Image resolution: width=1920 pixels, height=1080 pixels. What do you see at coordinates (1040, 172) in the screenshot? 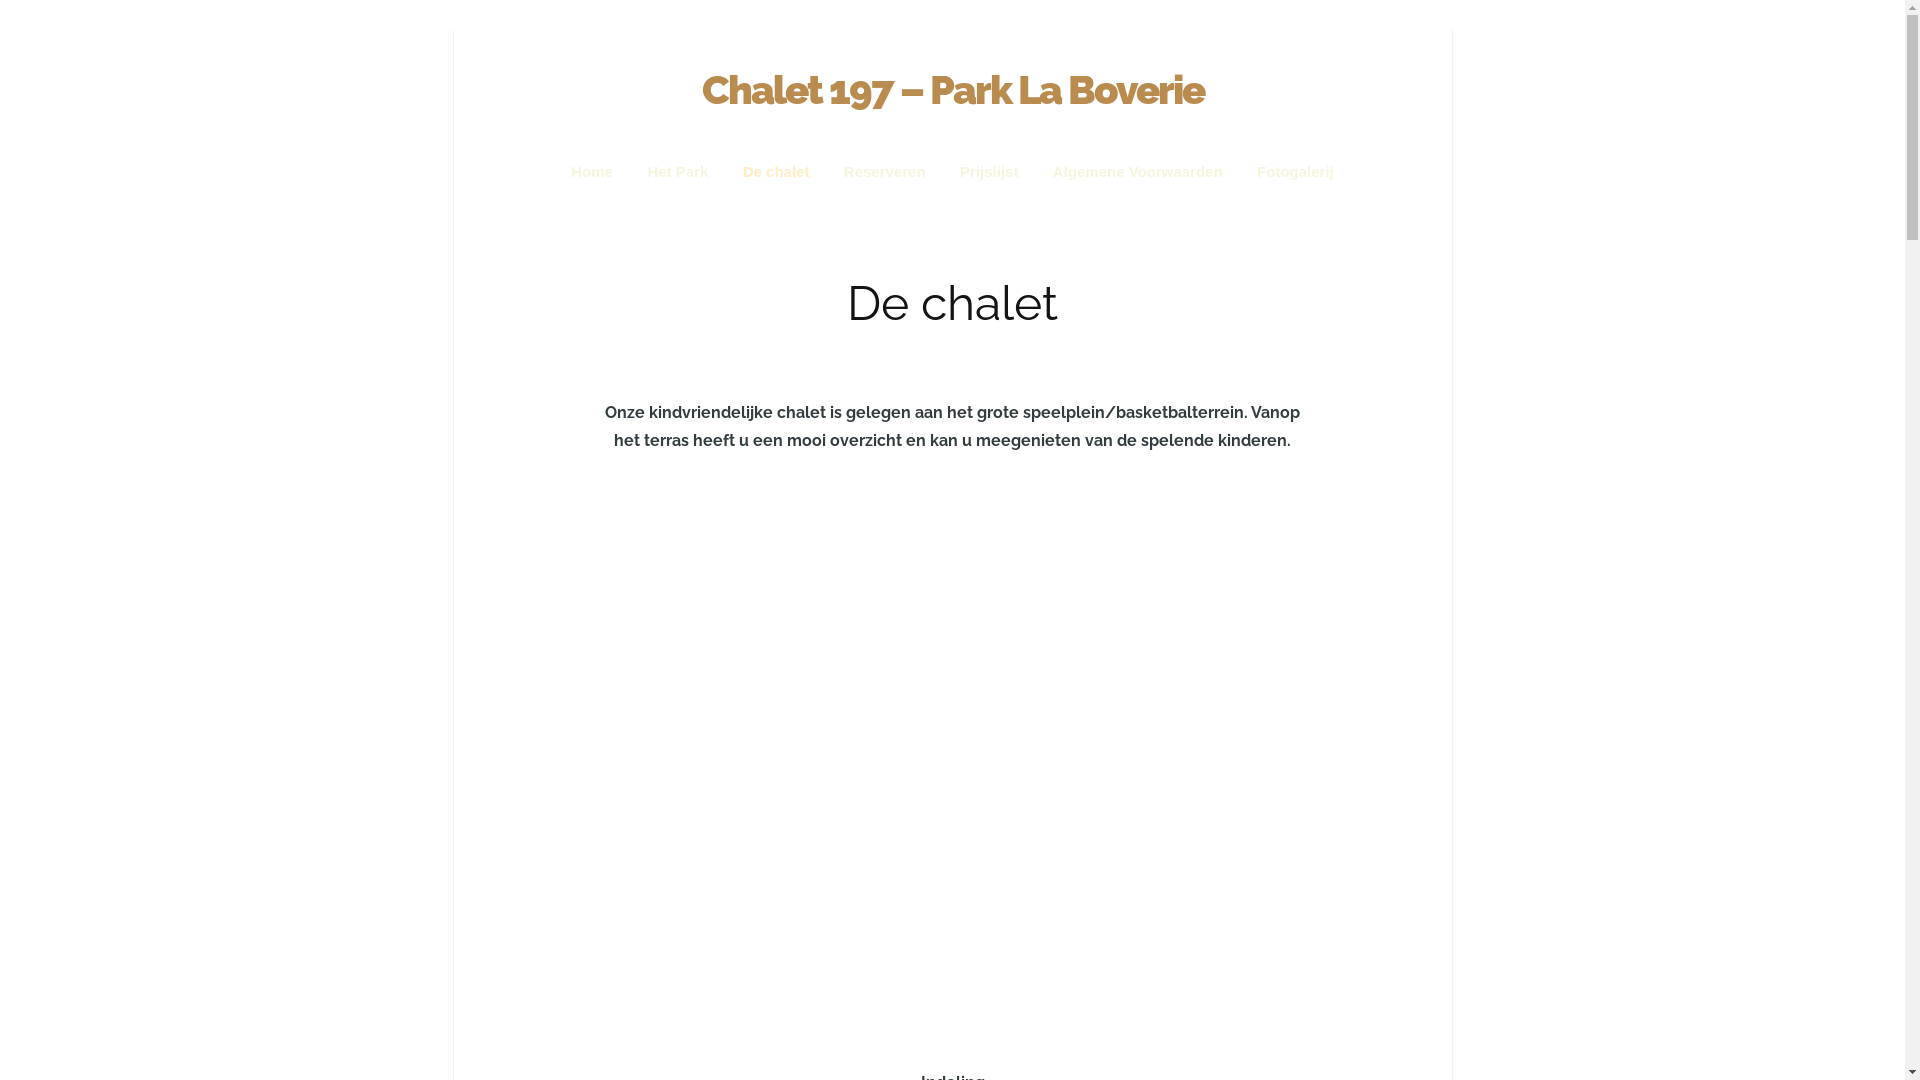
I see `Naar de inhoud springen` at bounding box center [1040, 172].